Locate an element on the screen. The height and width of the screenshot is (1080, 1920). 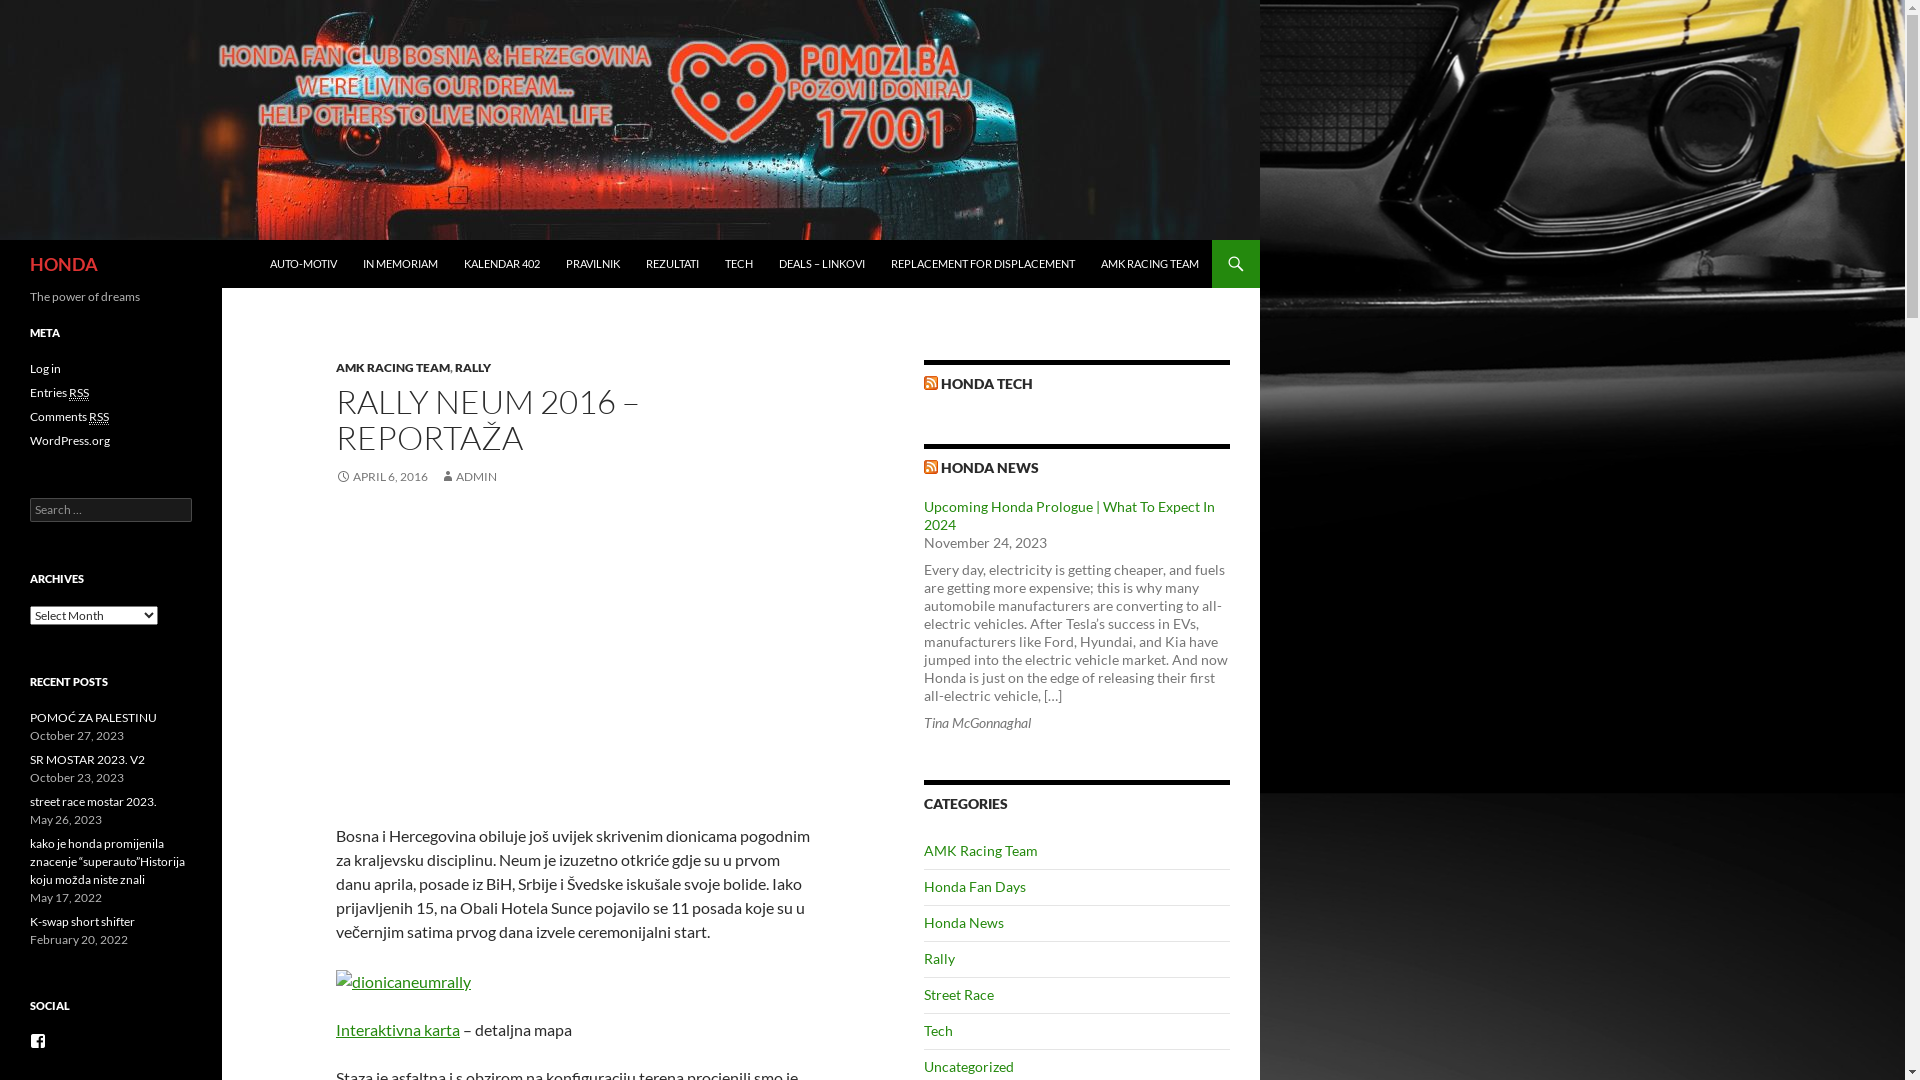
HONDA NEWS is located at coordinates (990, 468).